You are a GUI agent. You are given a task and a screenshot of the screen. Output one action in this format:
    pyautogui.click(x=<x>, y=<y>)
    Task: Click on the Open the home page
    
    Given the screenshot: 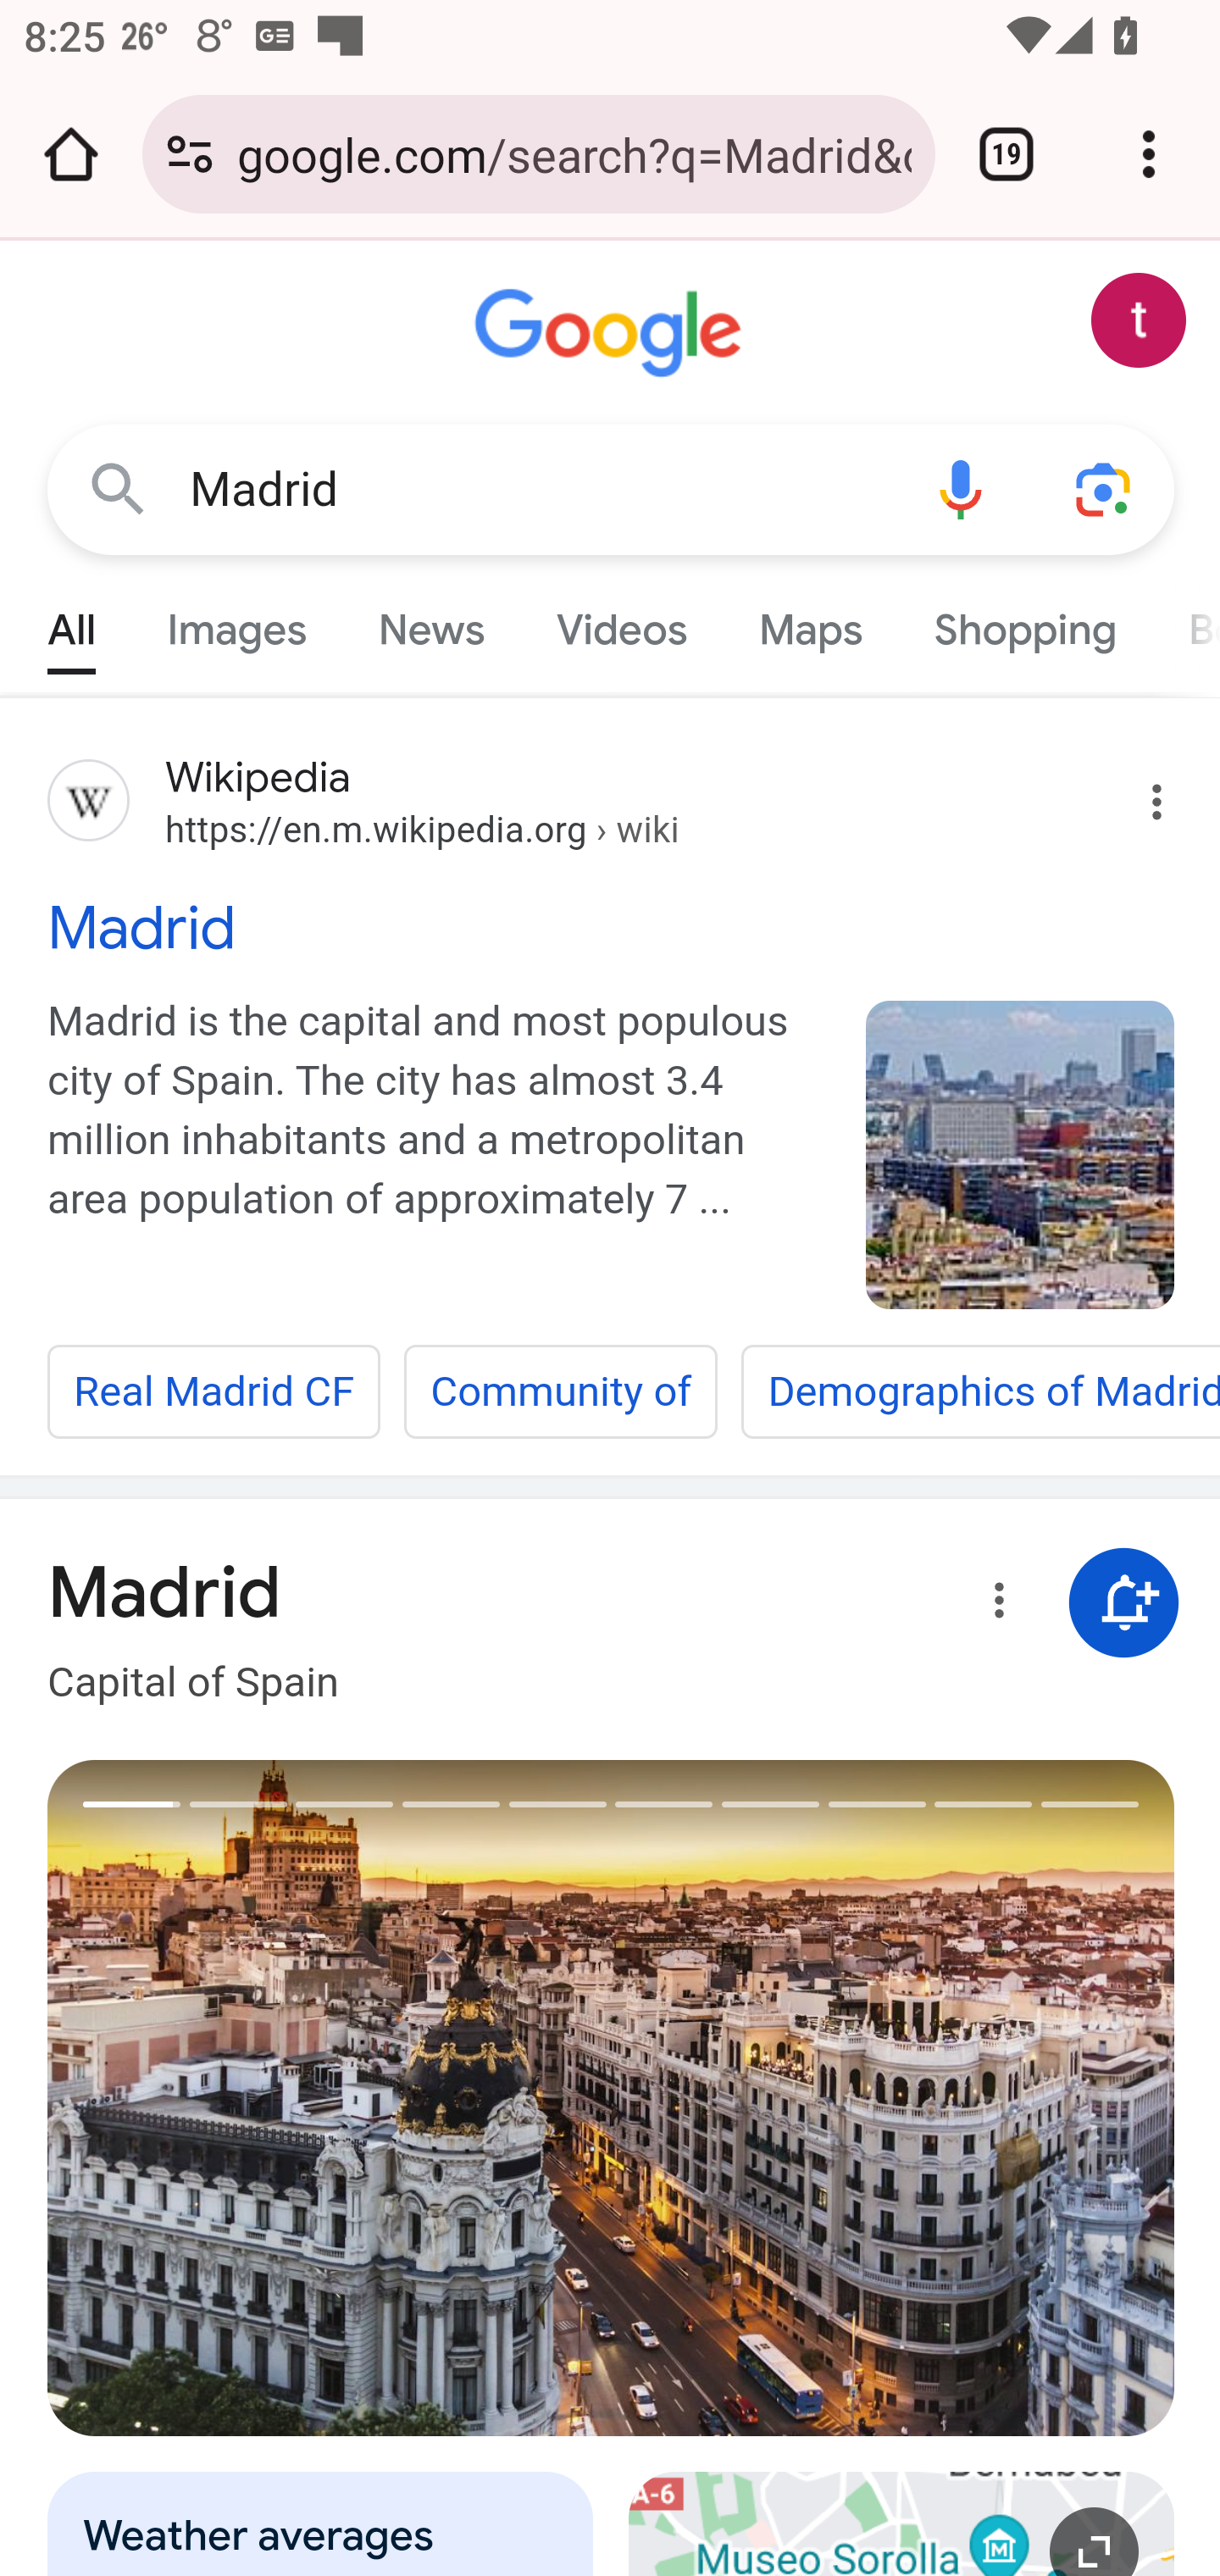 What is the action you would take?
    pyautogui.click(x=71, y=154)
    